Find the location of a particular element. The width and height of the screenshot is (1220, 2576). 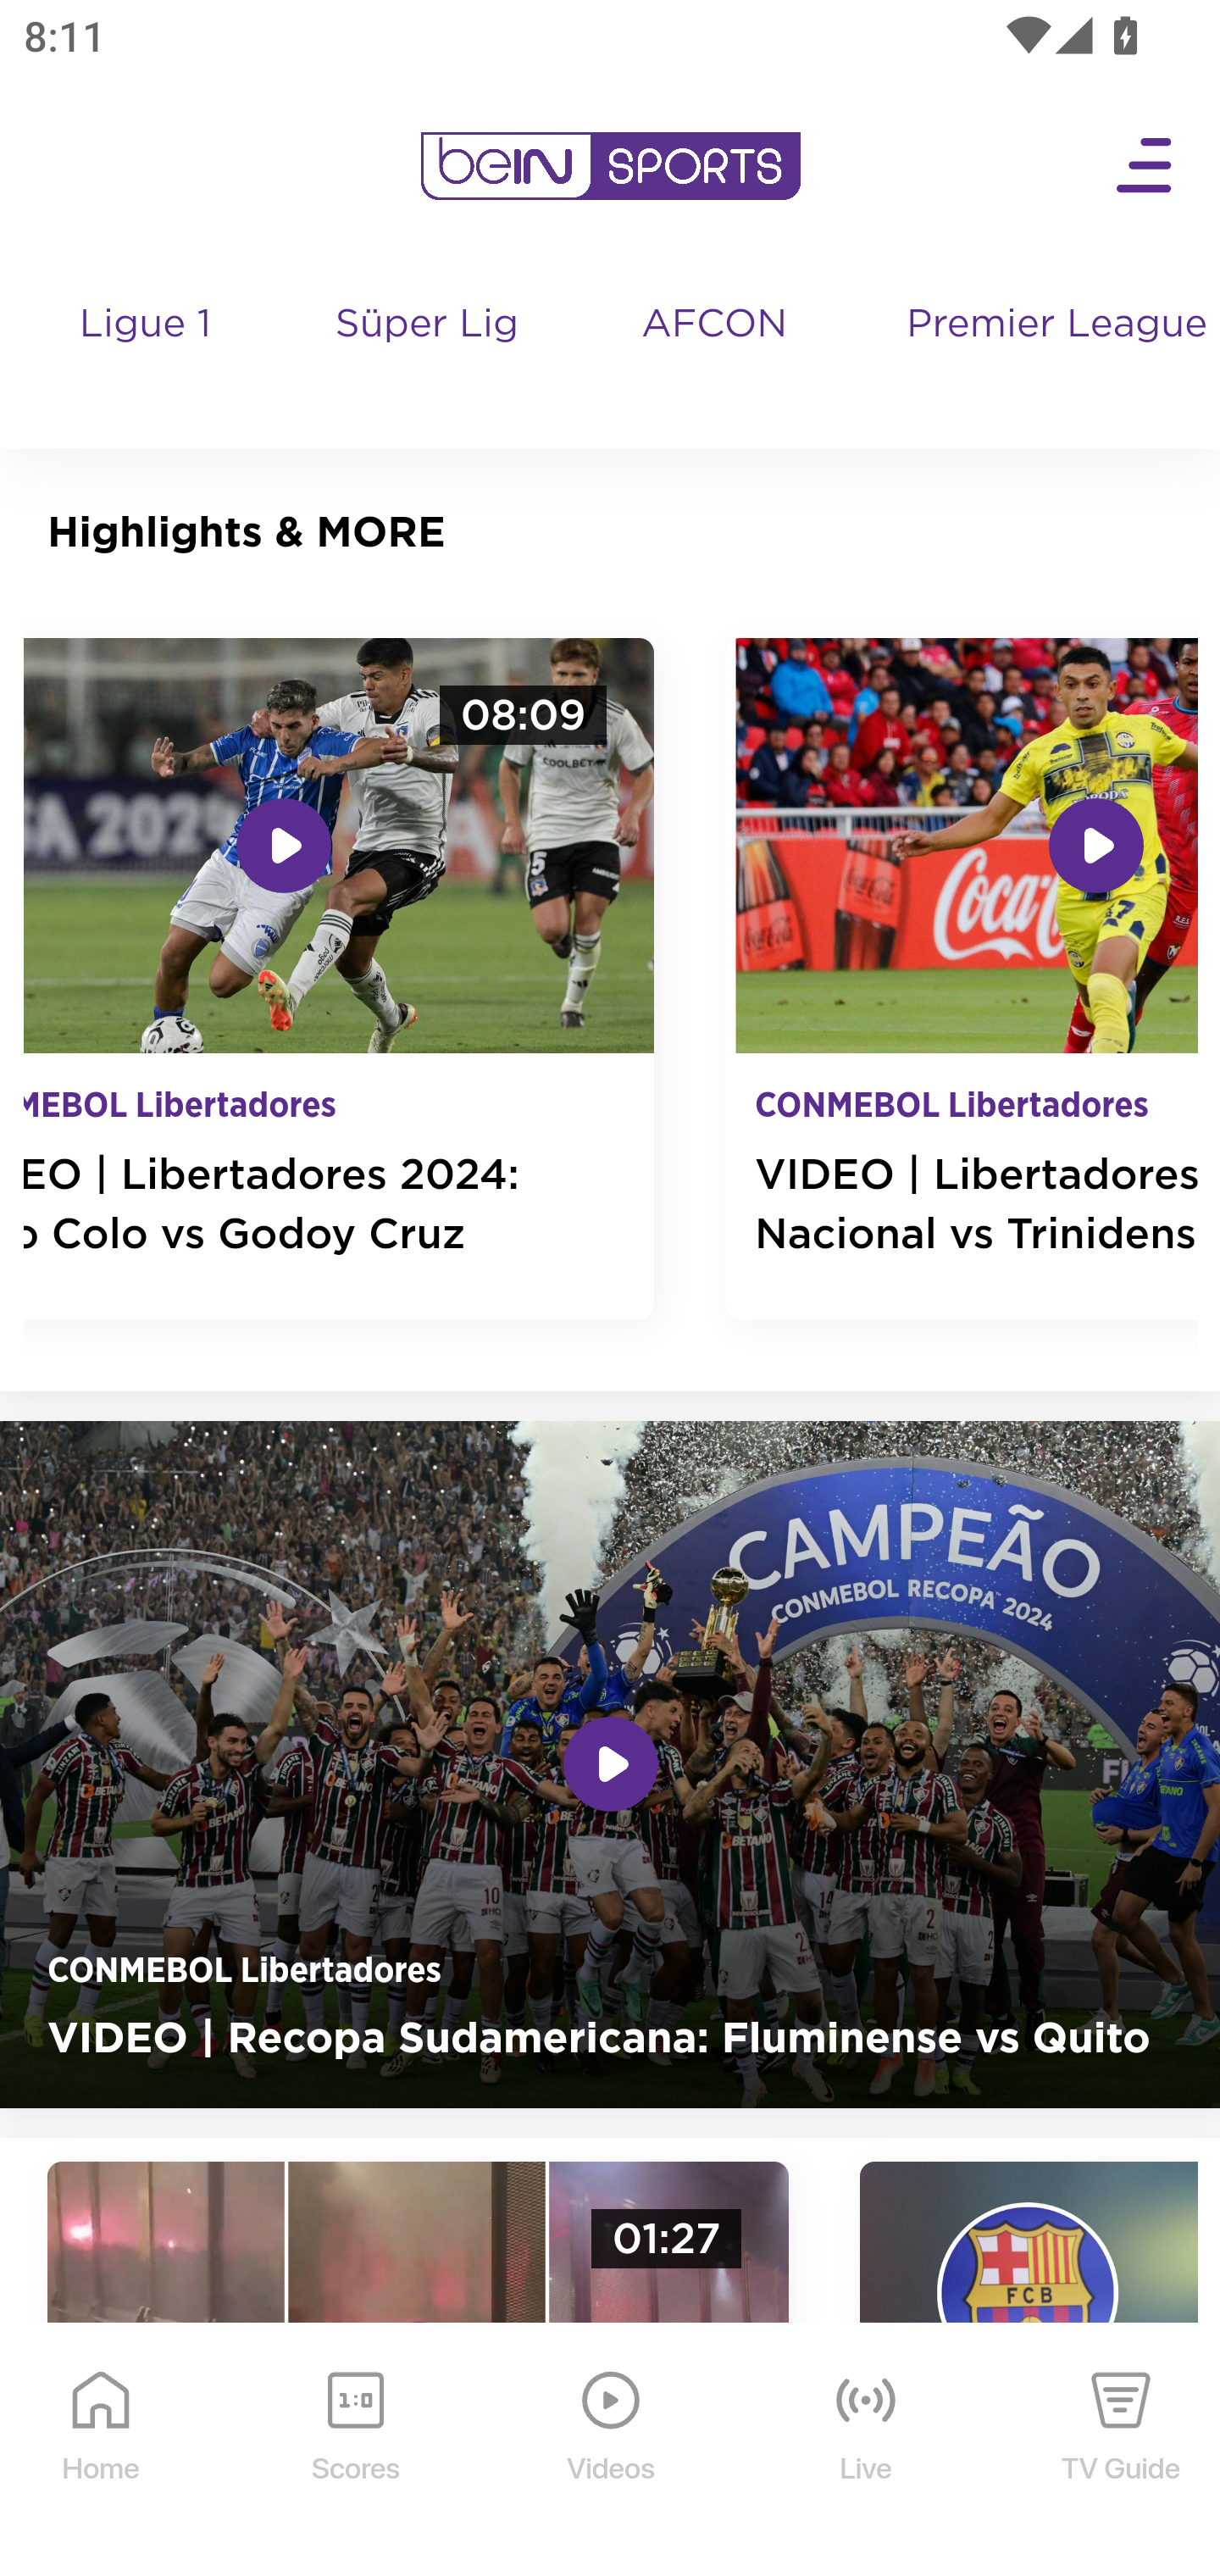

Süper Lig is located at coordinates (428, 356).